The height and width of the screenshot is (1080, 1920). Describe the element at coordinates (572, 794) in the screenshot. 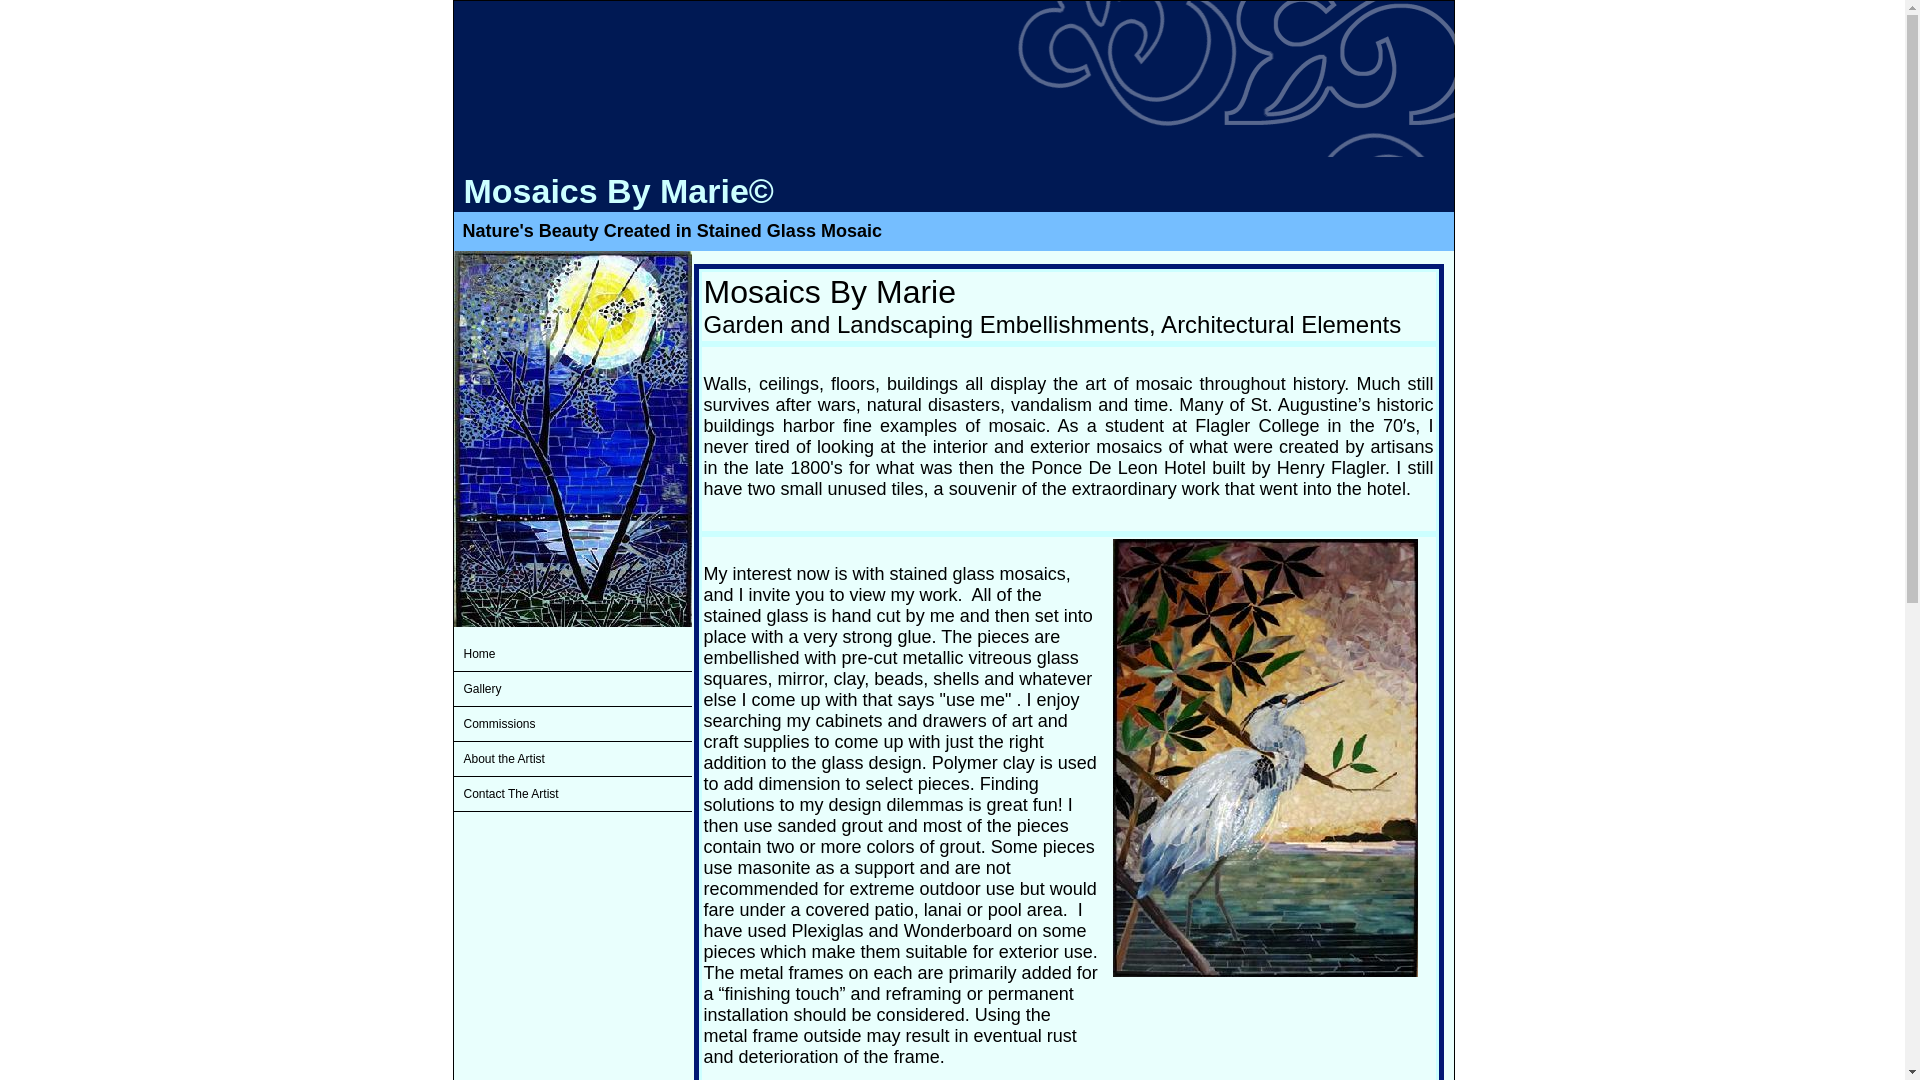

I see `Contact The Artist` at that location.